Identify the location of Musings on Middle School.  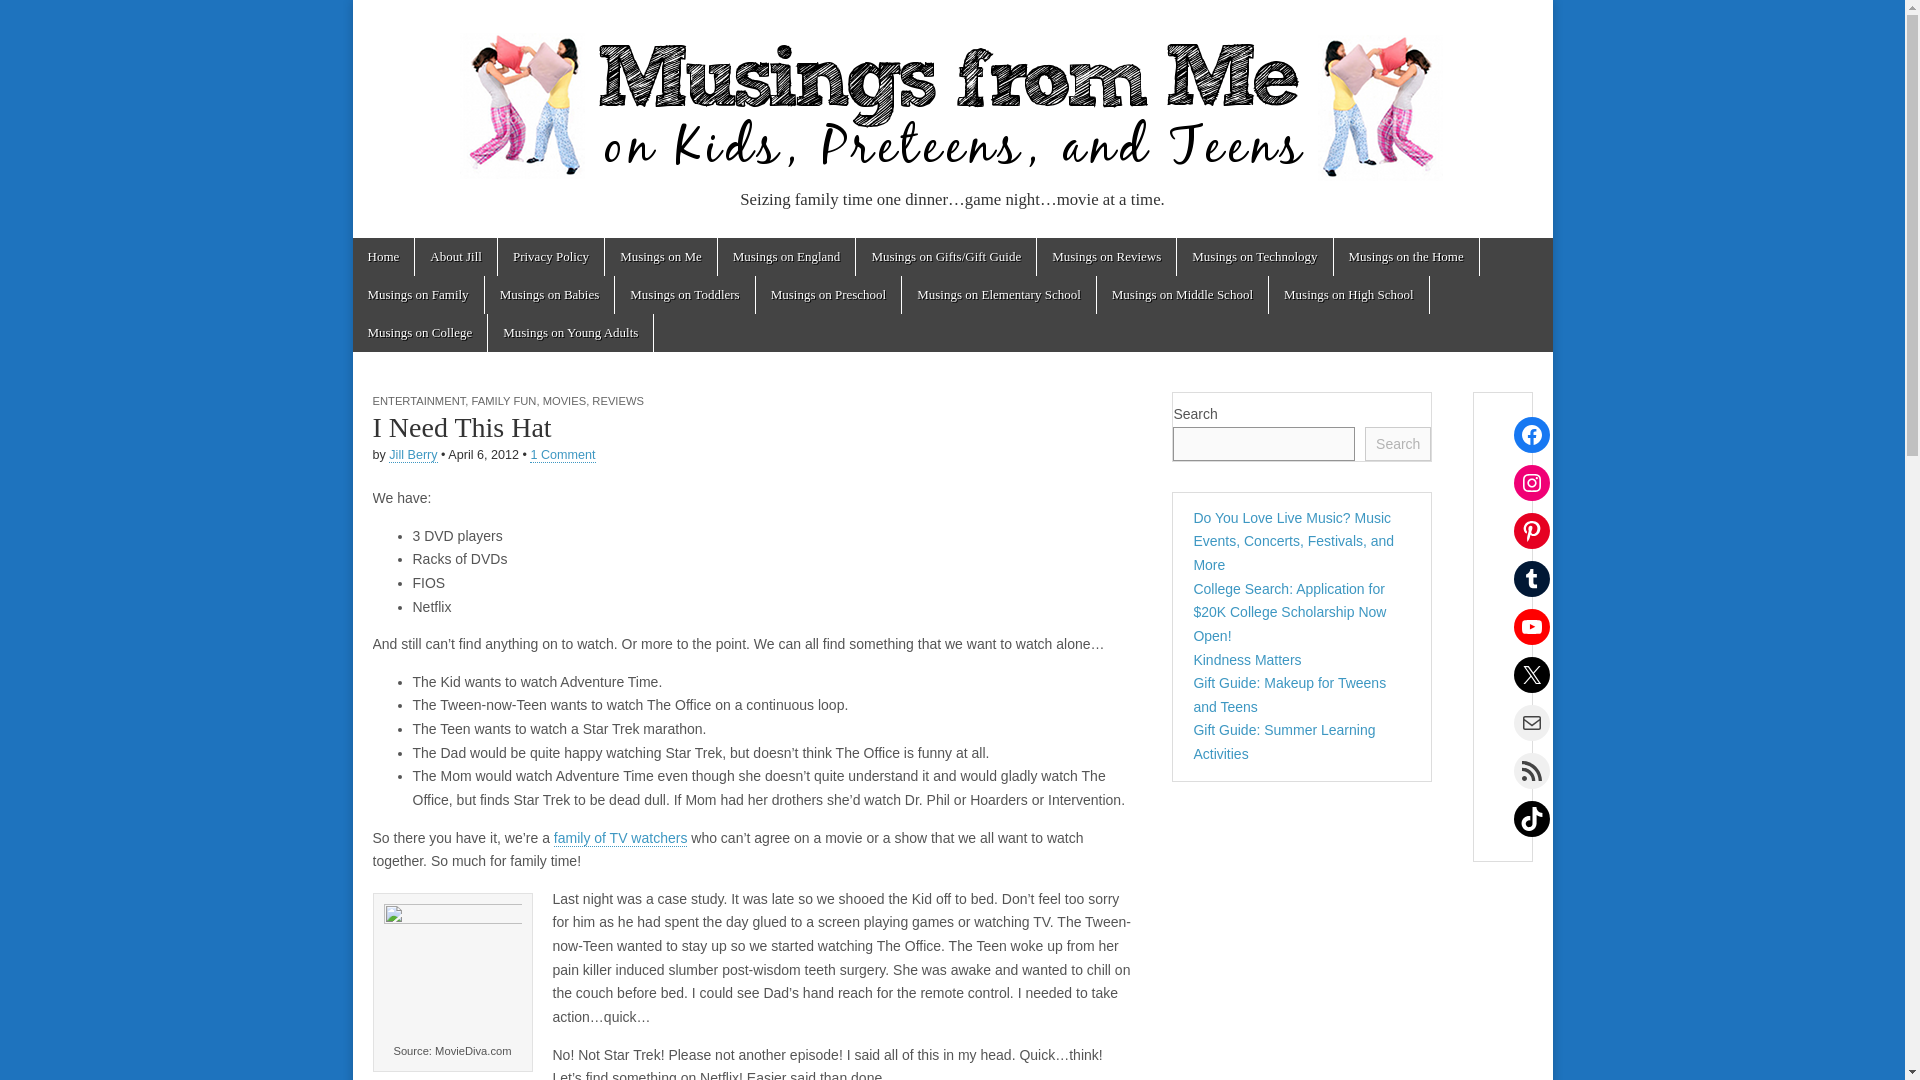
(1182, 295).